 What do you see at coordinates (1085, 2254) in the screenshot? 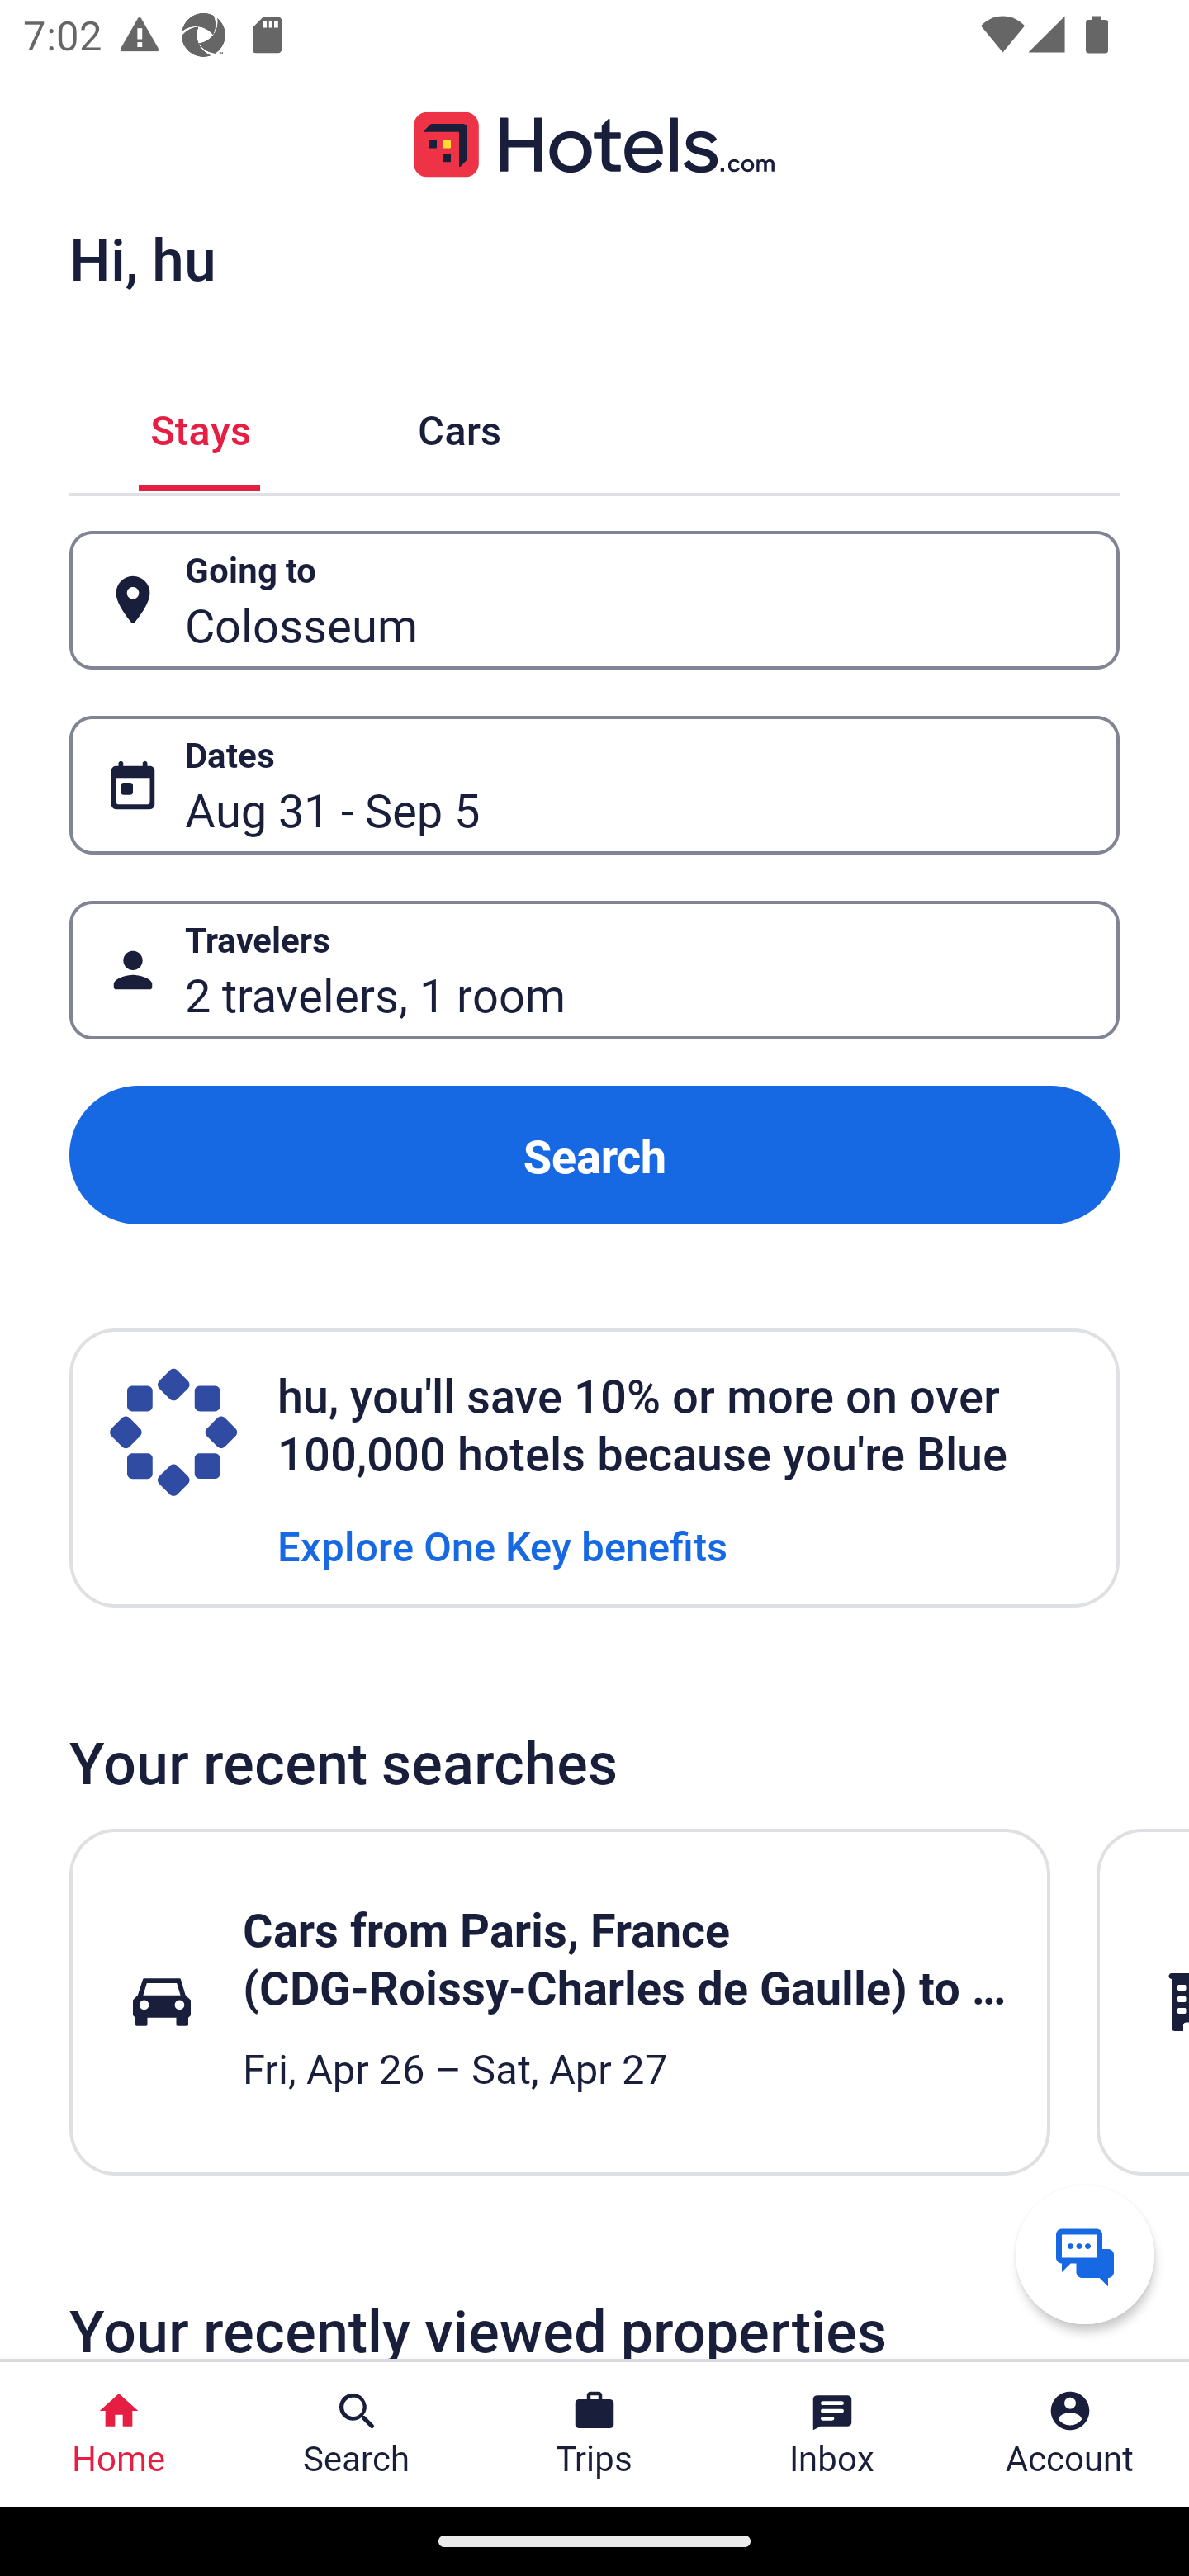
I see `Get help from a virtual agent` at bounding box center [1085, 2254].